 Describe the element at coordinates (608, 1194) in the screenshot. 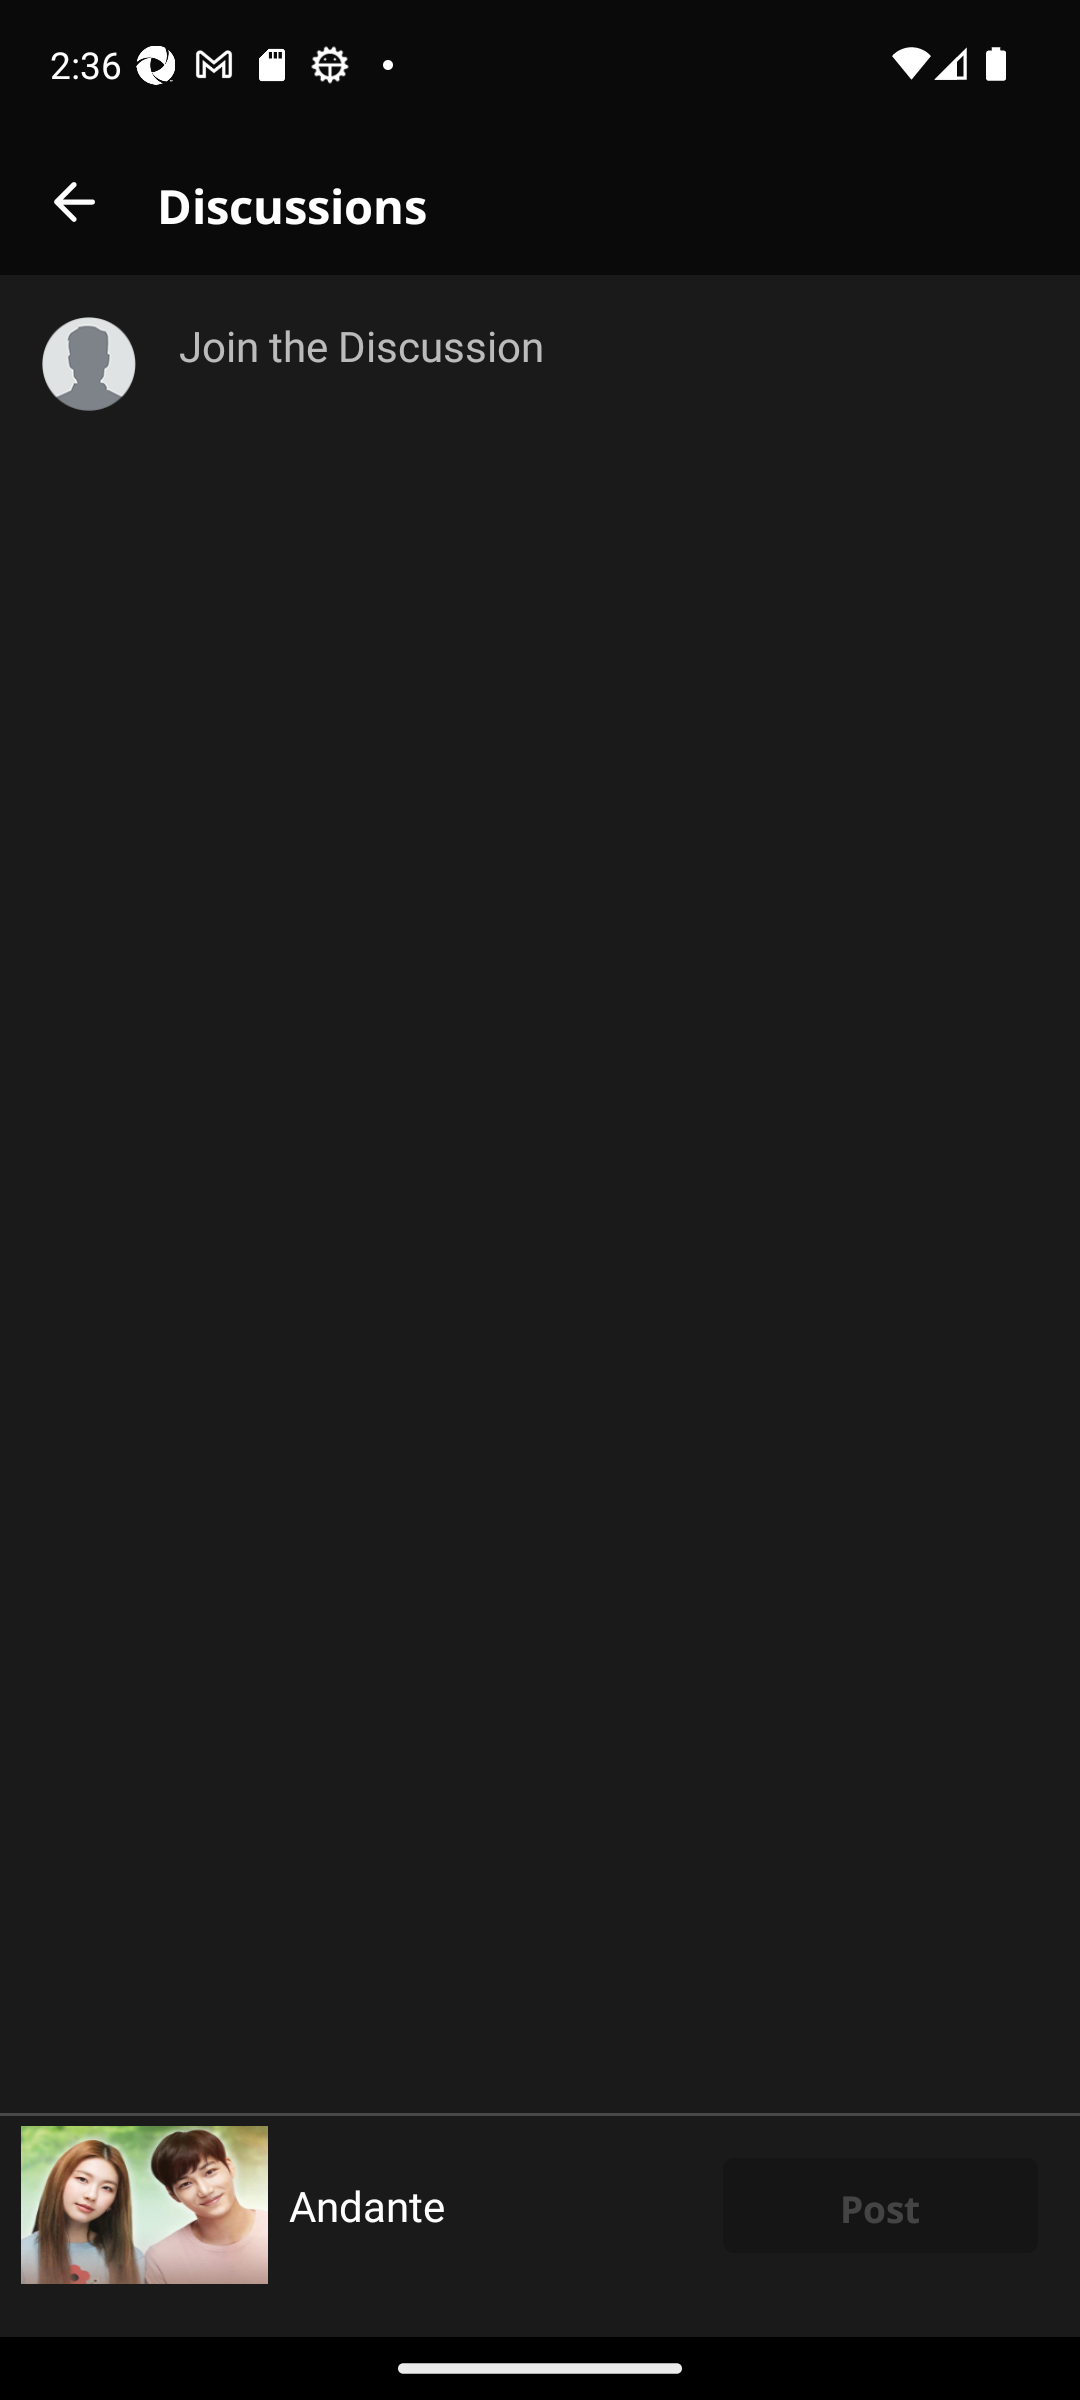

I see `Join the Discussion` at that location.